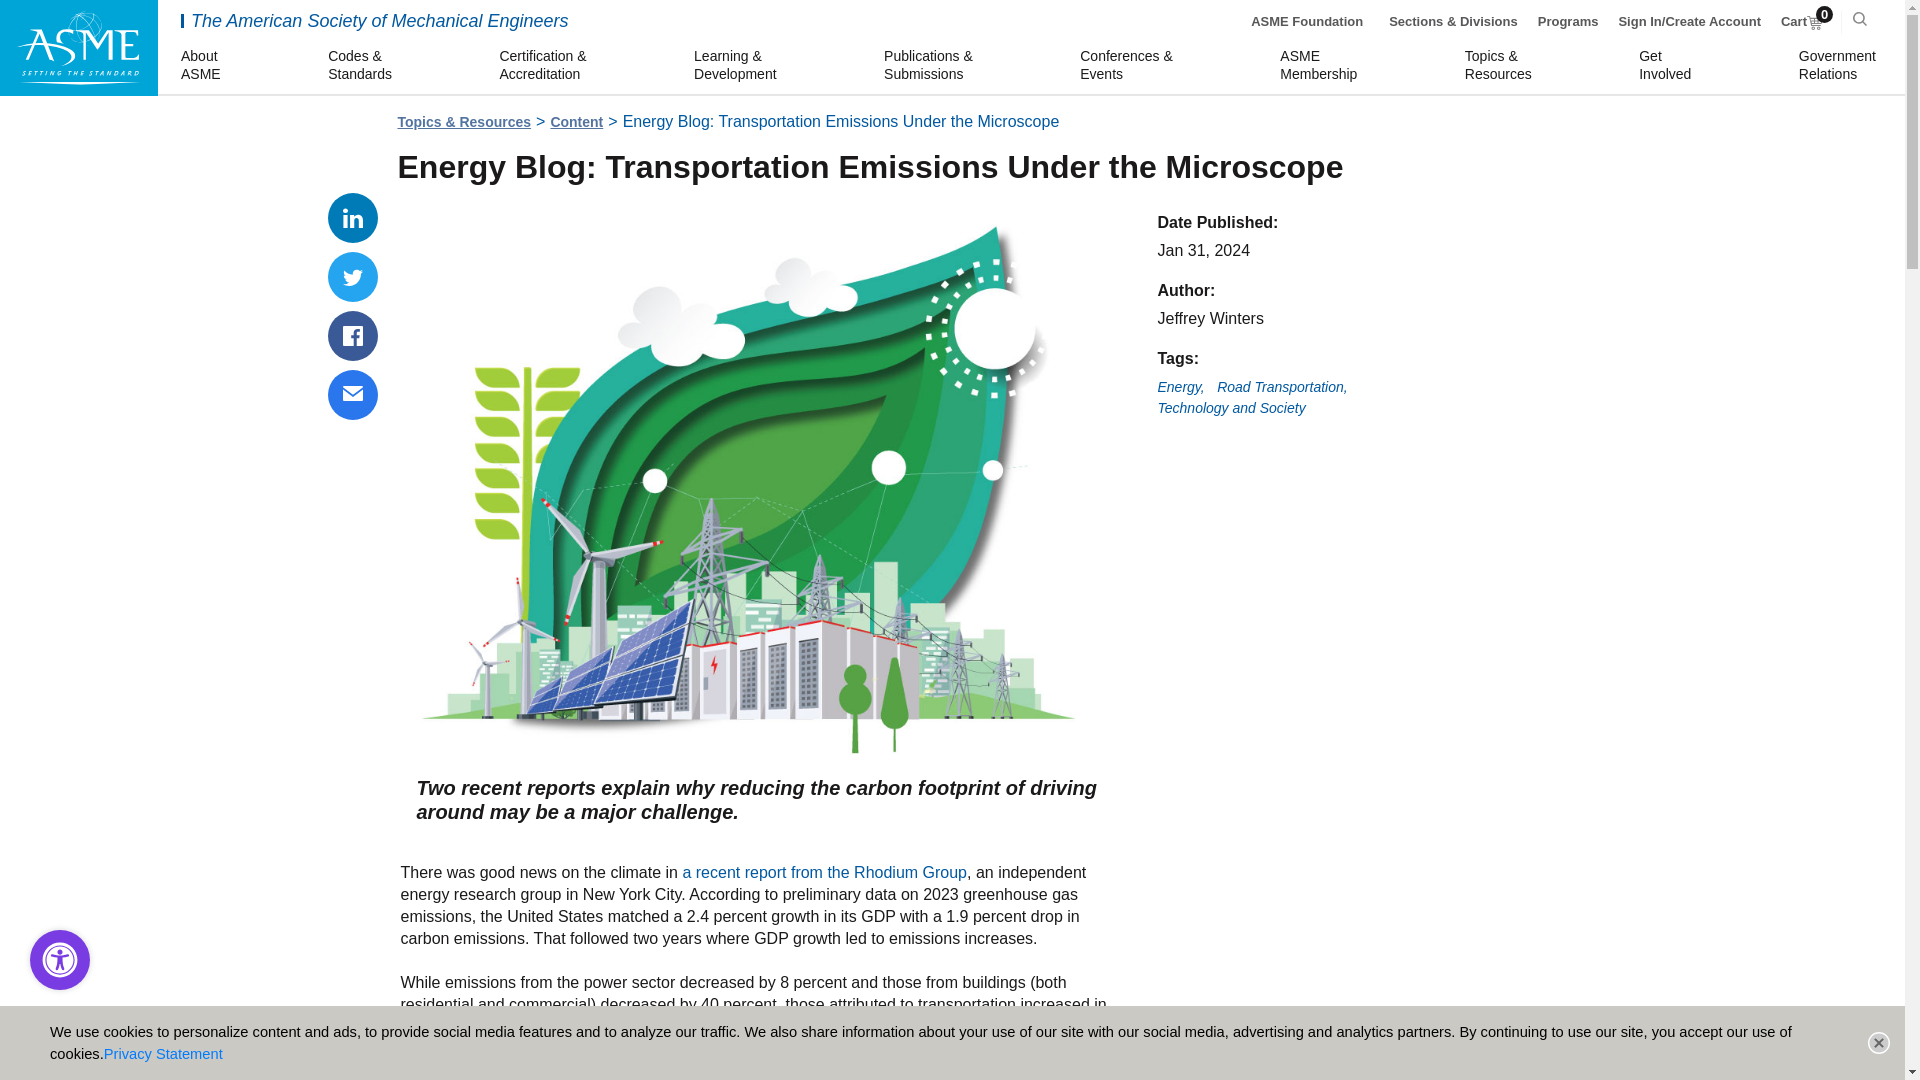  What do you see at coordinates (1307, 22) in the screenshot?
I see `Share on Twitter` at bounding box center [1307, 22].